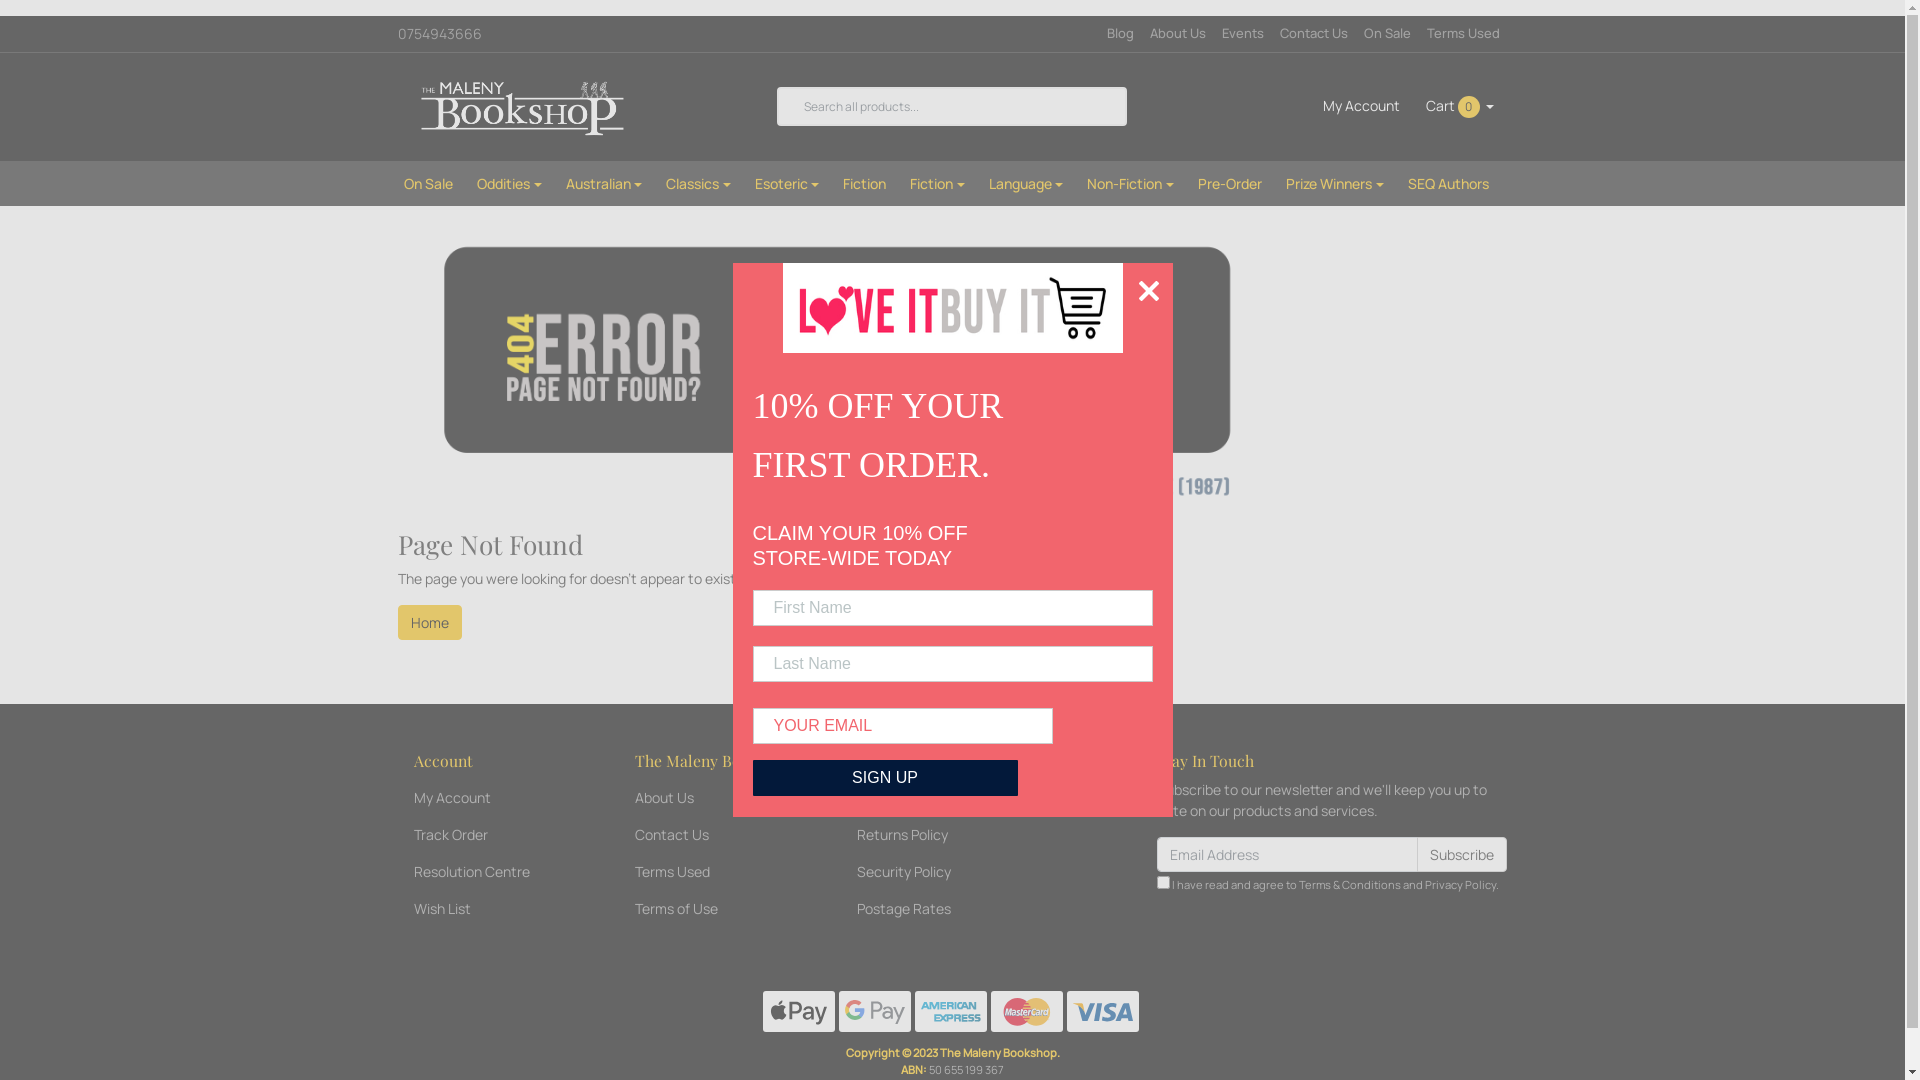 The height and width of the screenshot is (1080, 1920). What do you see at coordinates (494, 872) in the screenshot?
I see `Resolution Centre` at bounding box center [494, 872].